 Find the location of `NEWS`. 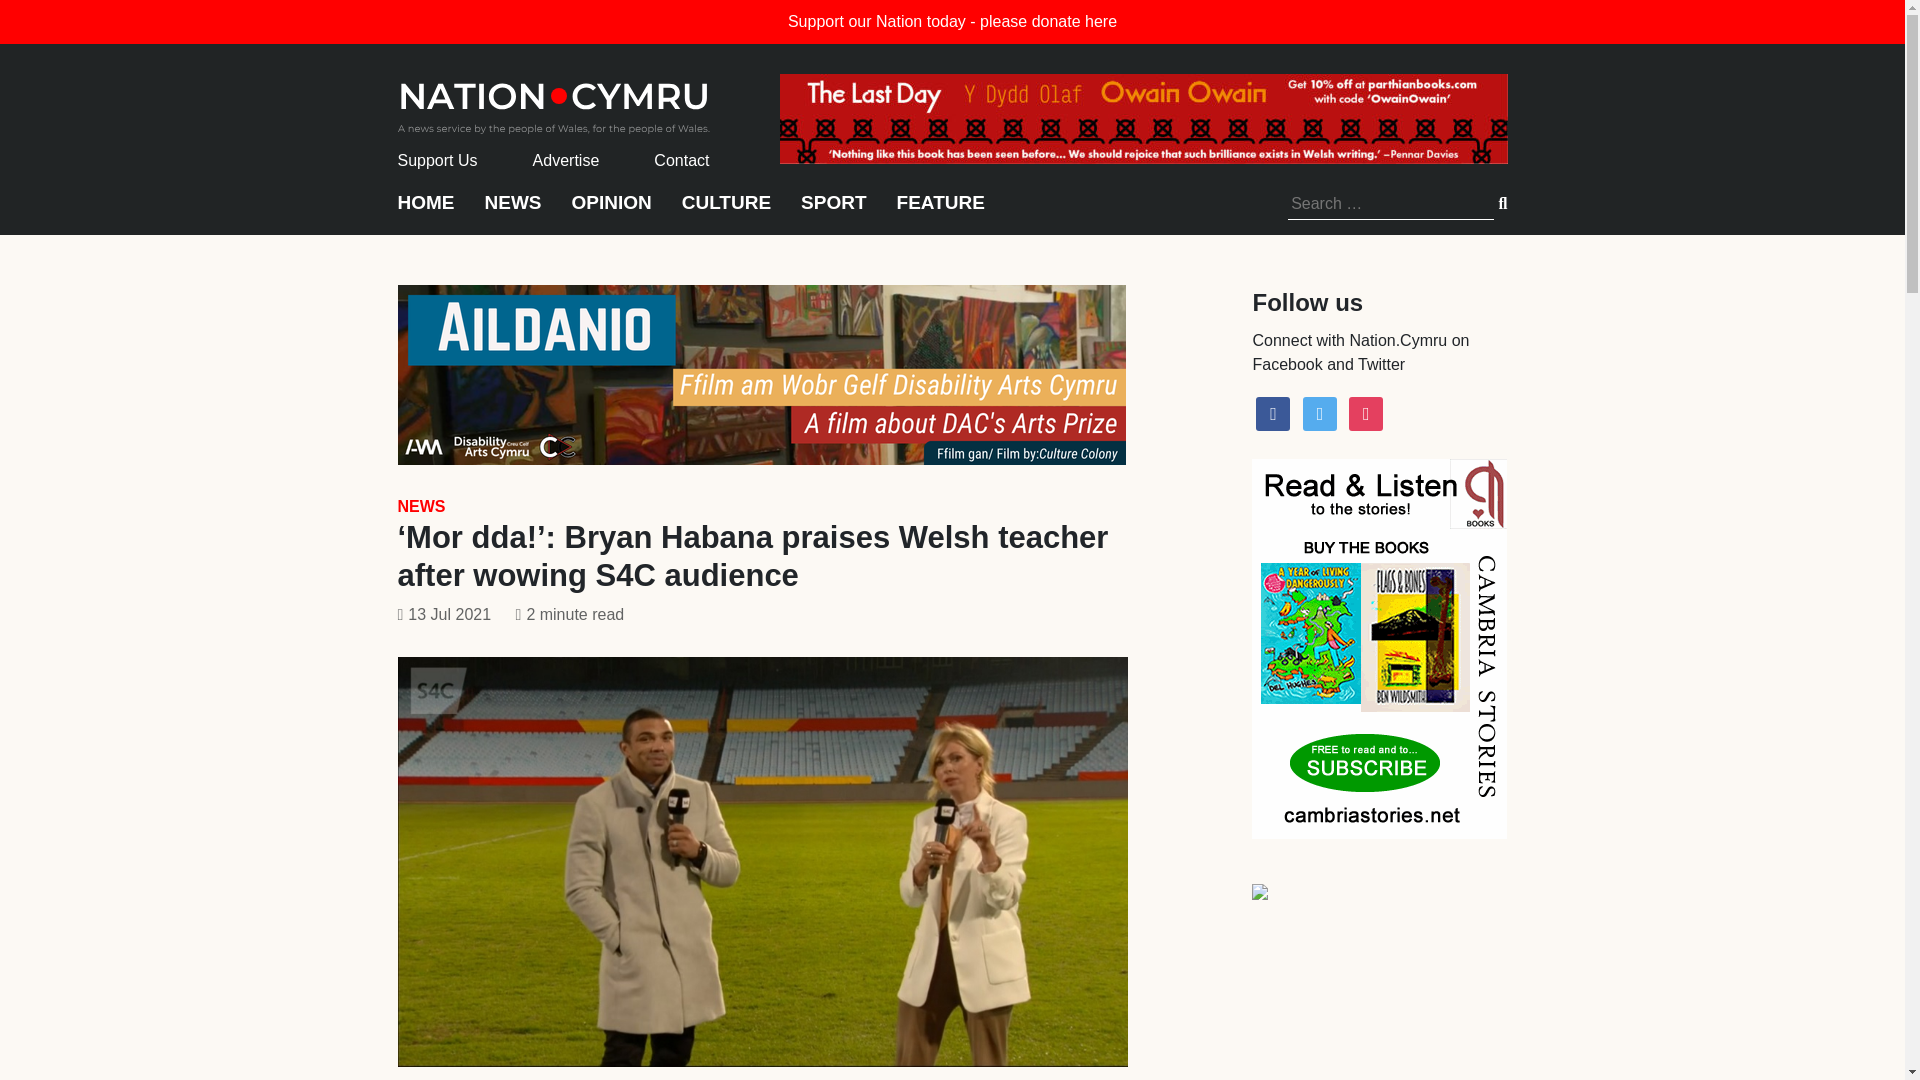

NEWS is located at coordinates (512, 212).